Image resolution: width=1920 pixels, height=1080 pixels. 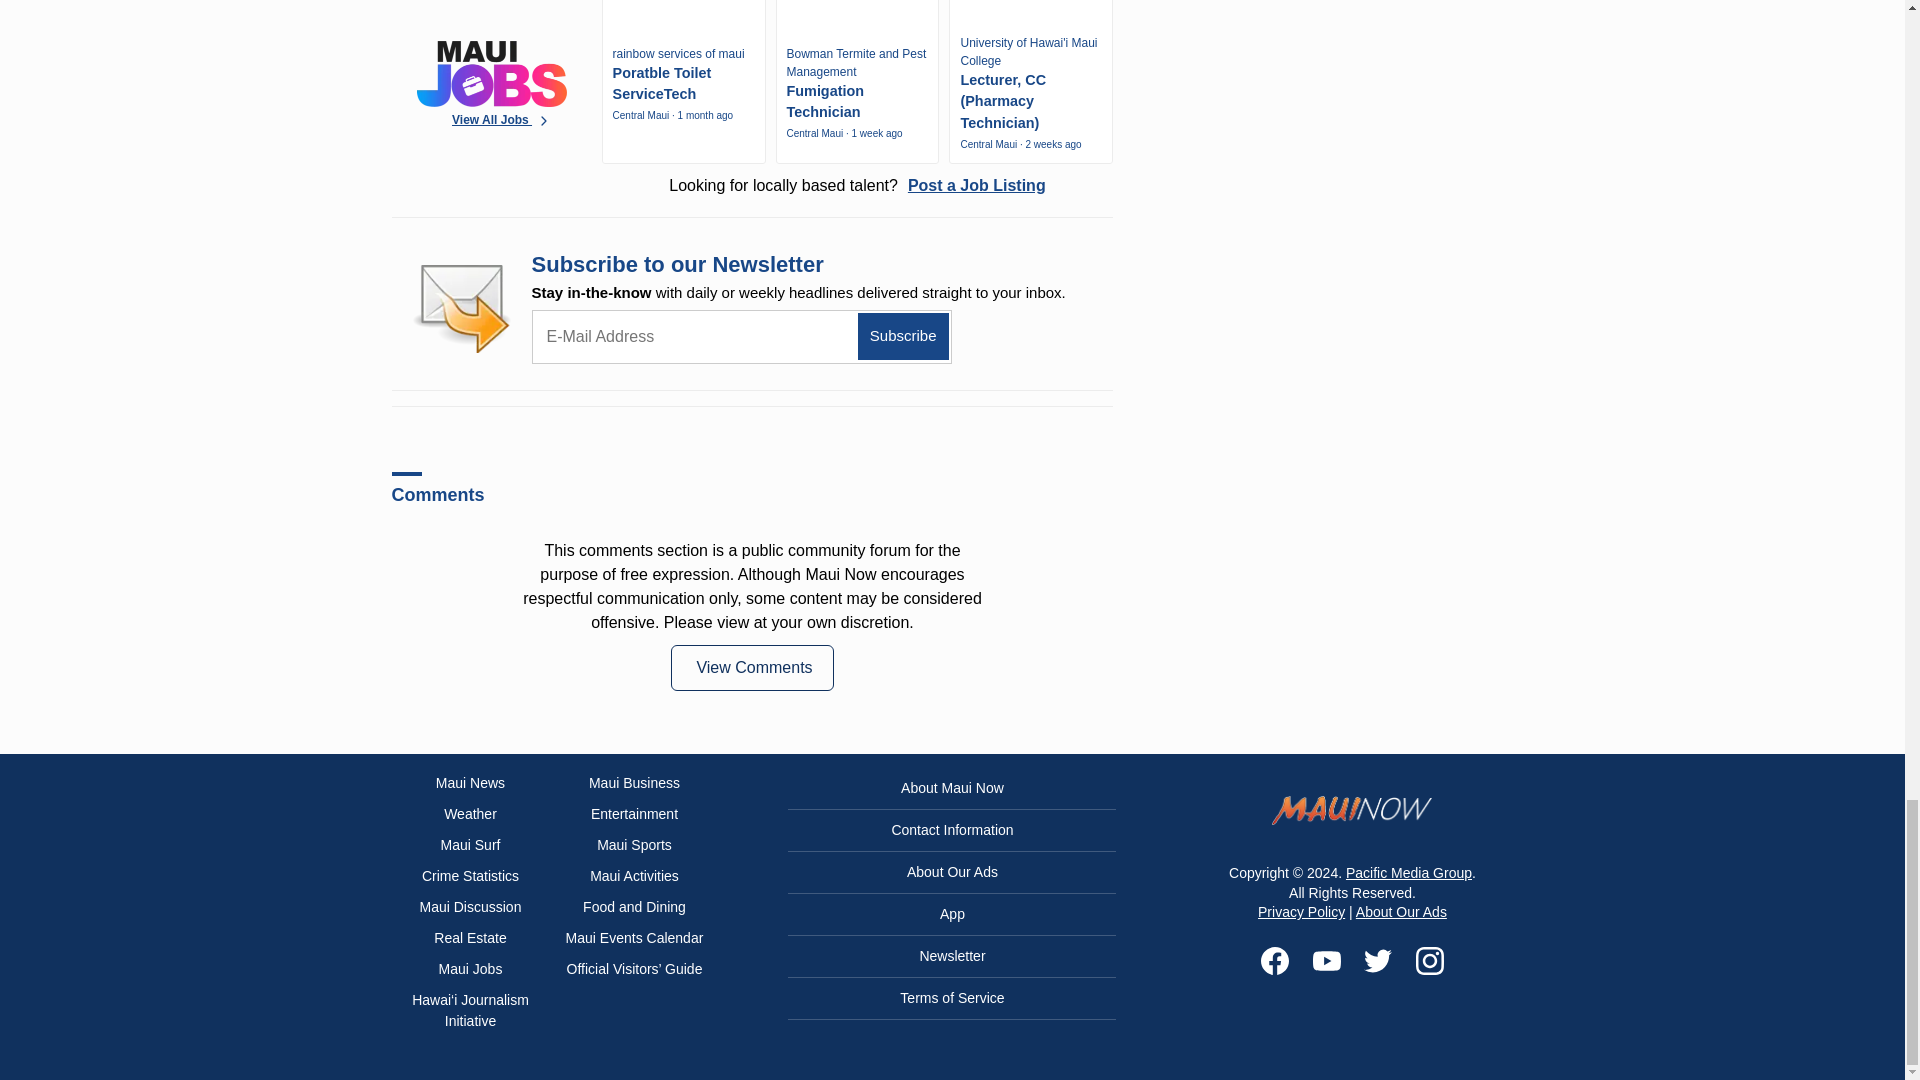 I want to click on Instagram, so click(x=1430, y=961).